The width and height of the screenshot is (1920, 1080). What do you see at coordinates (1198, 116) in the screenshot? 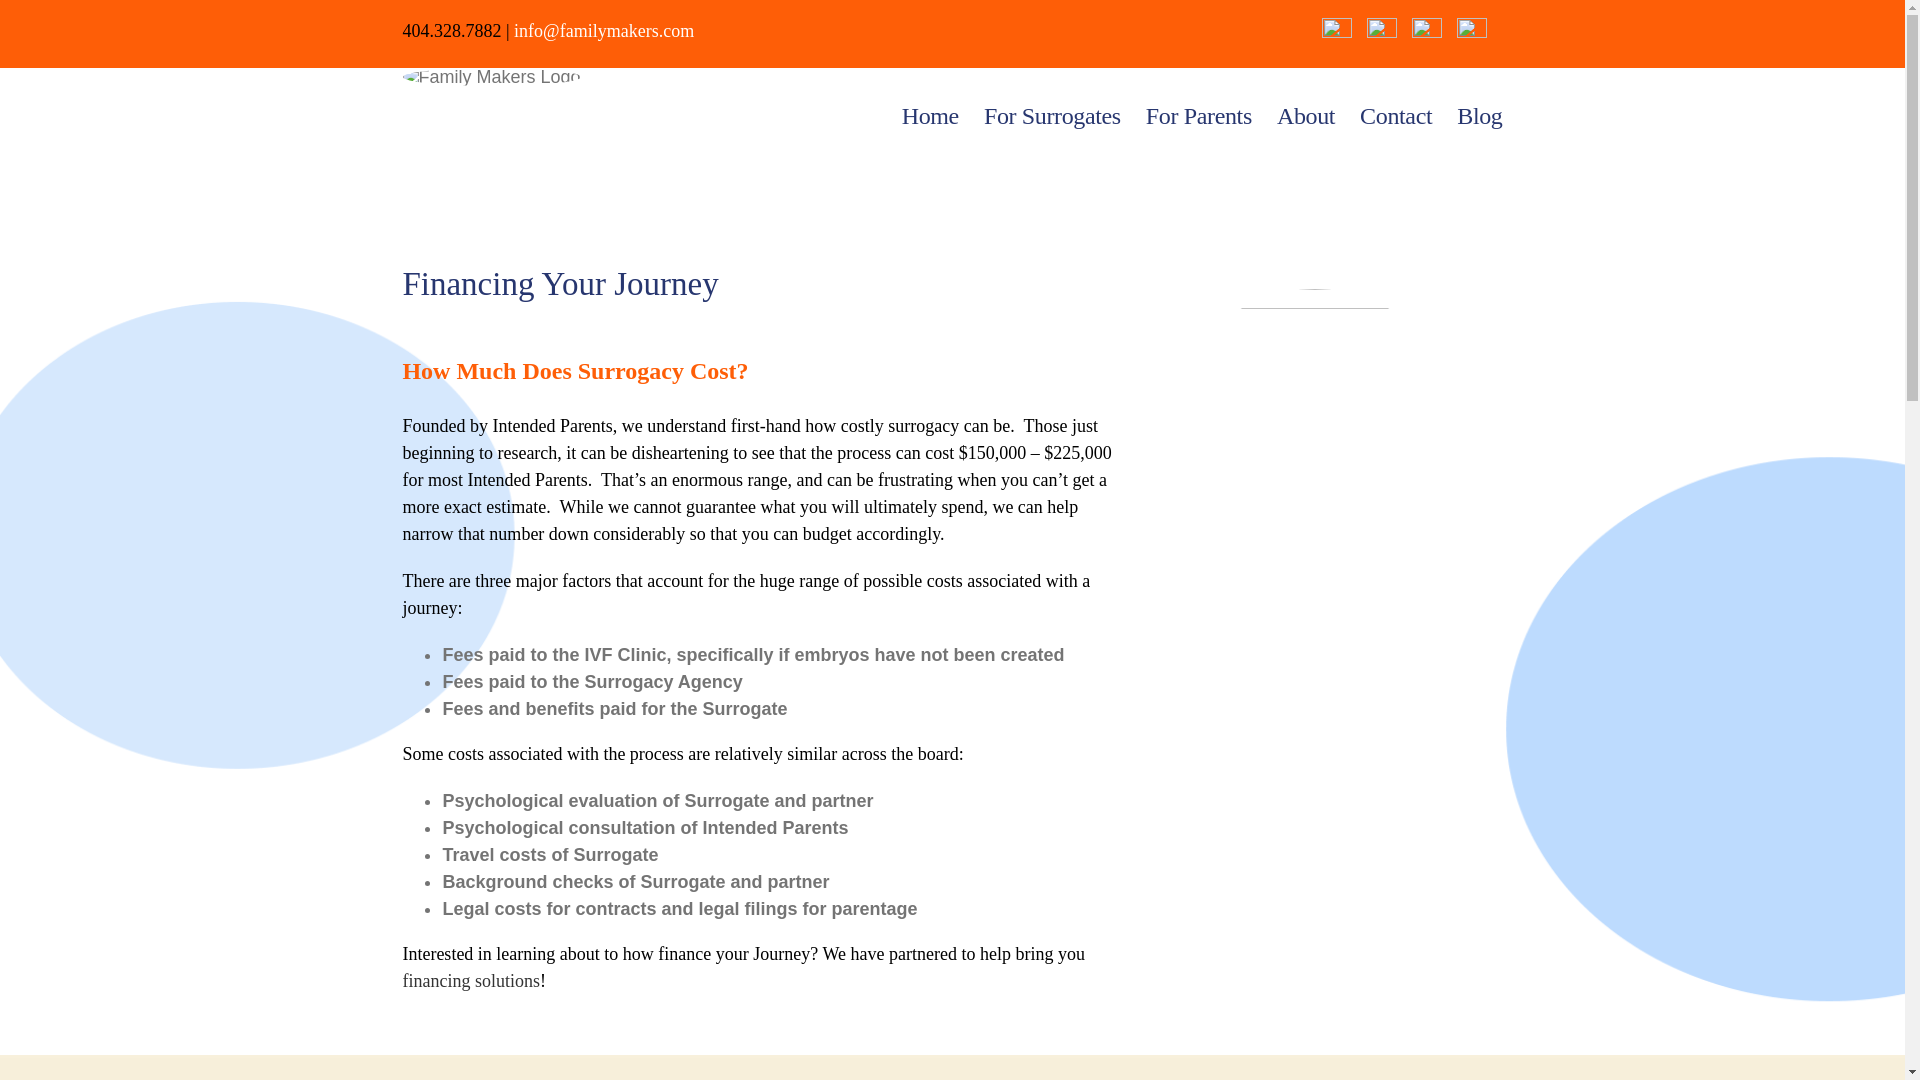
I see `For Parents` at bounding box center [1198, 116].